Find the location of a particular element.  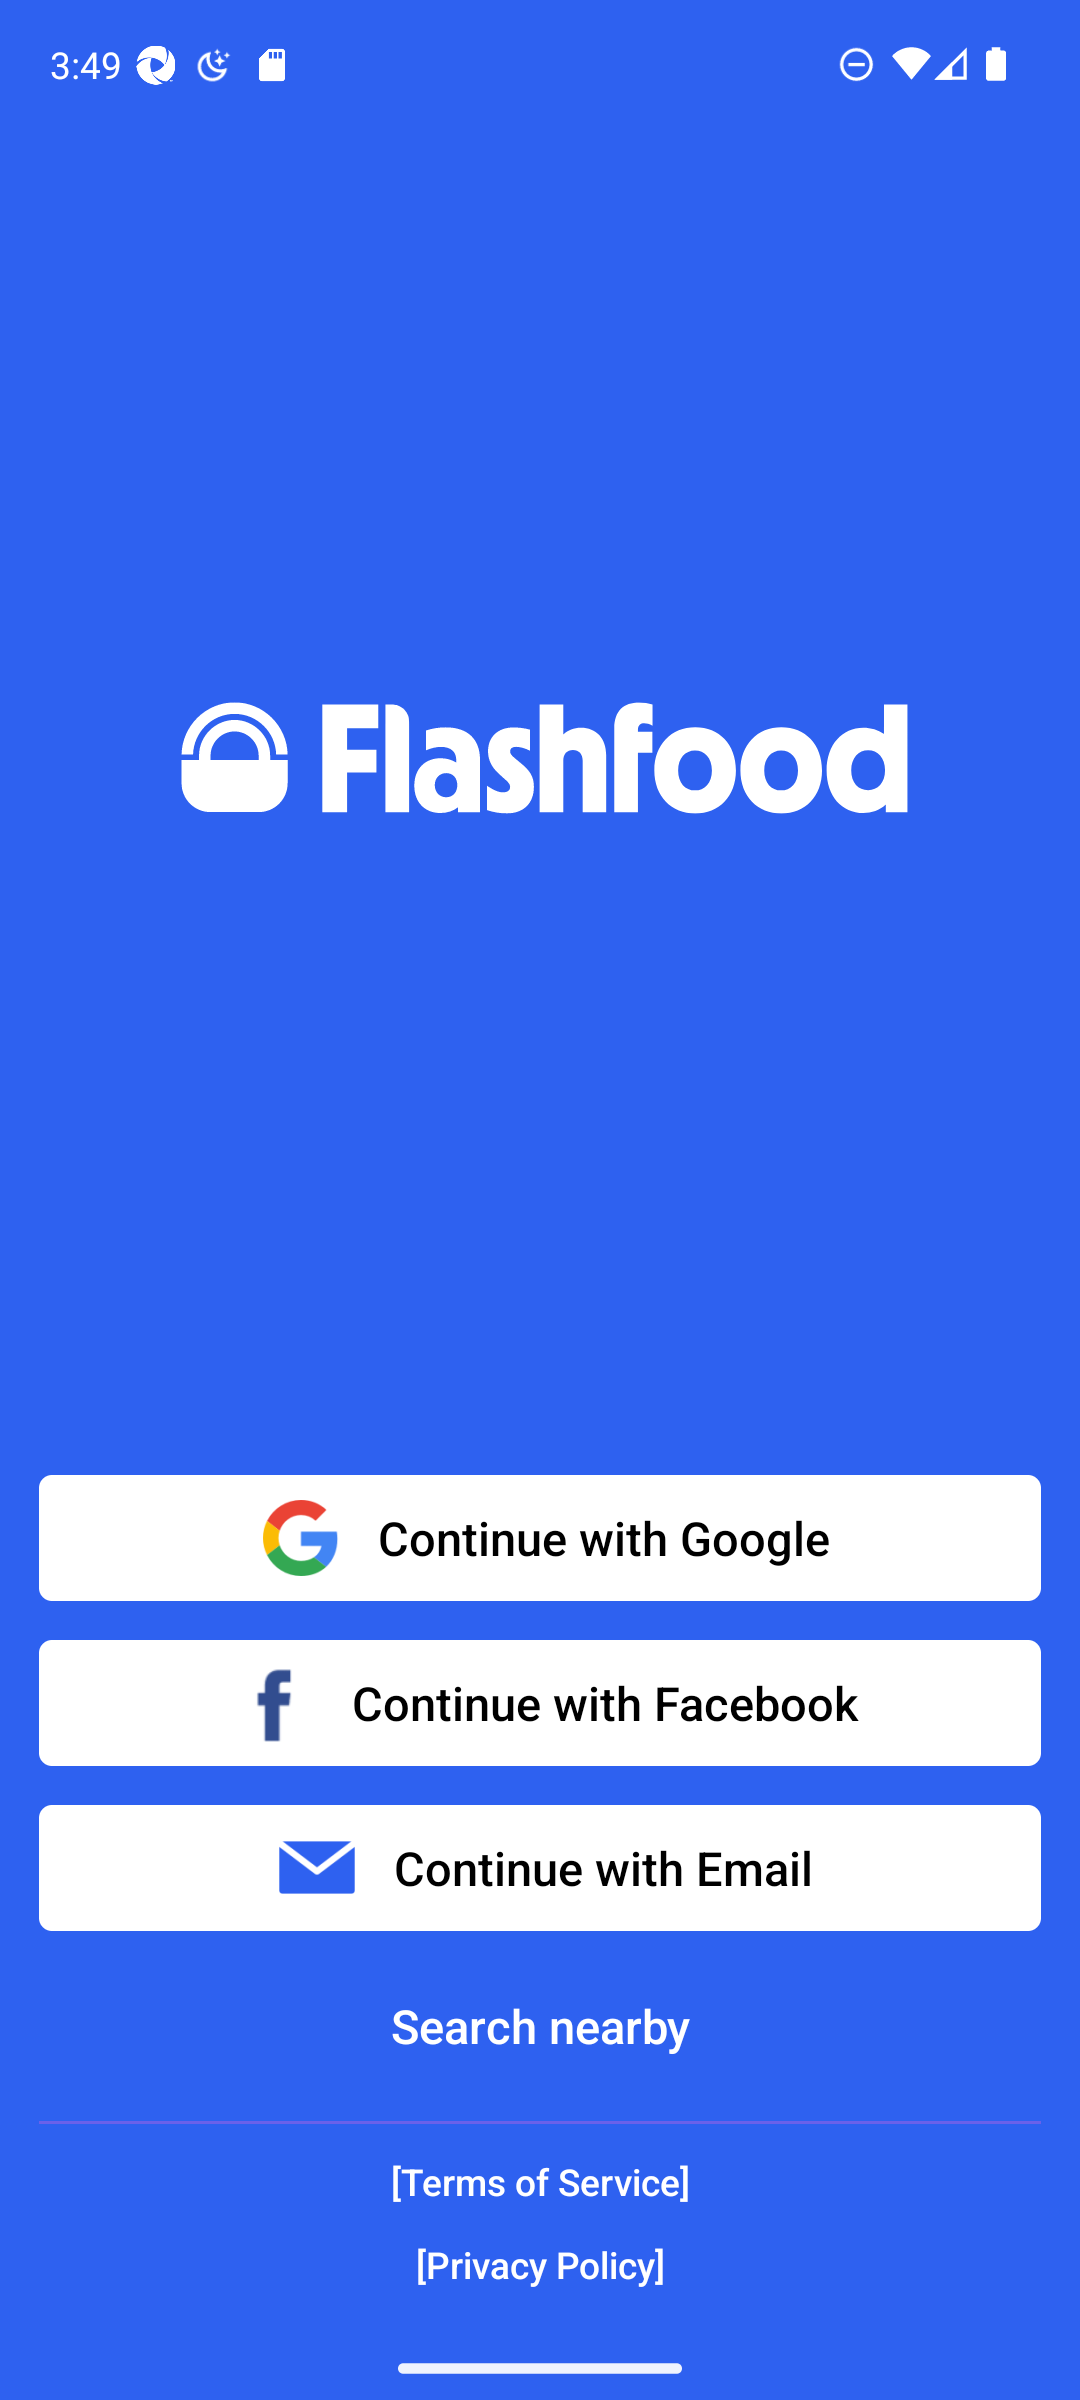

[Privacy Policy] is located at coordinates (540, 2264).